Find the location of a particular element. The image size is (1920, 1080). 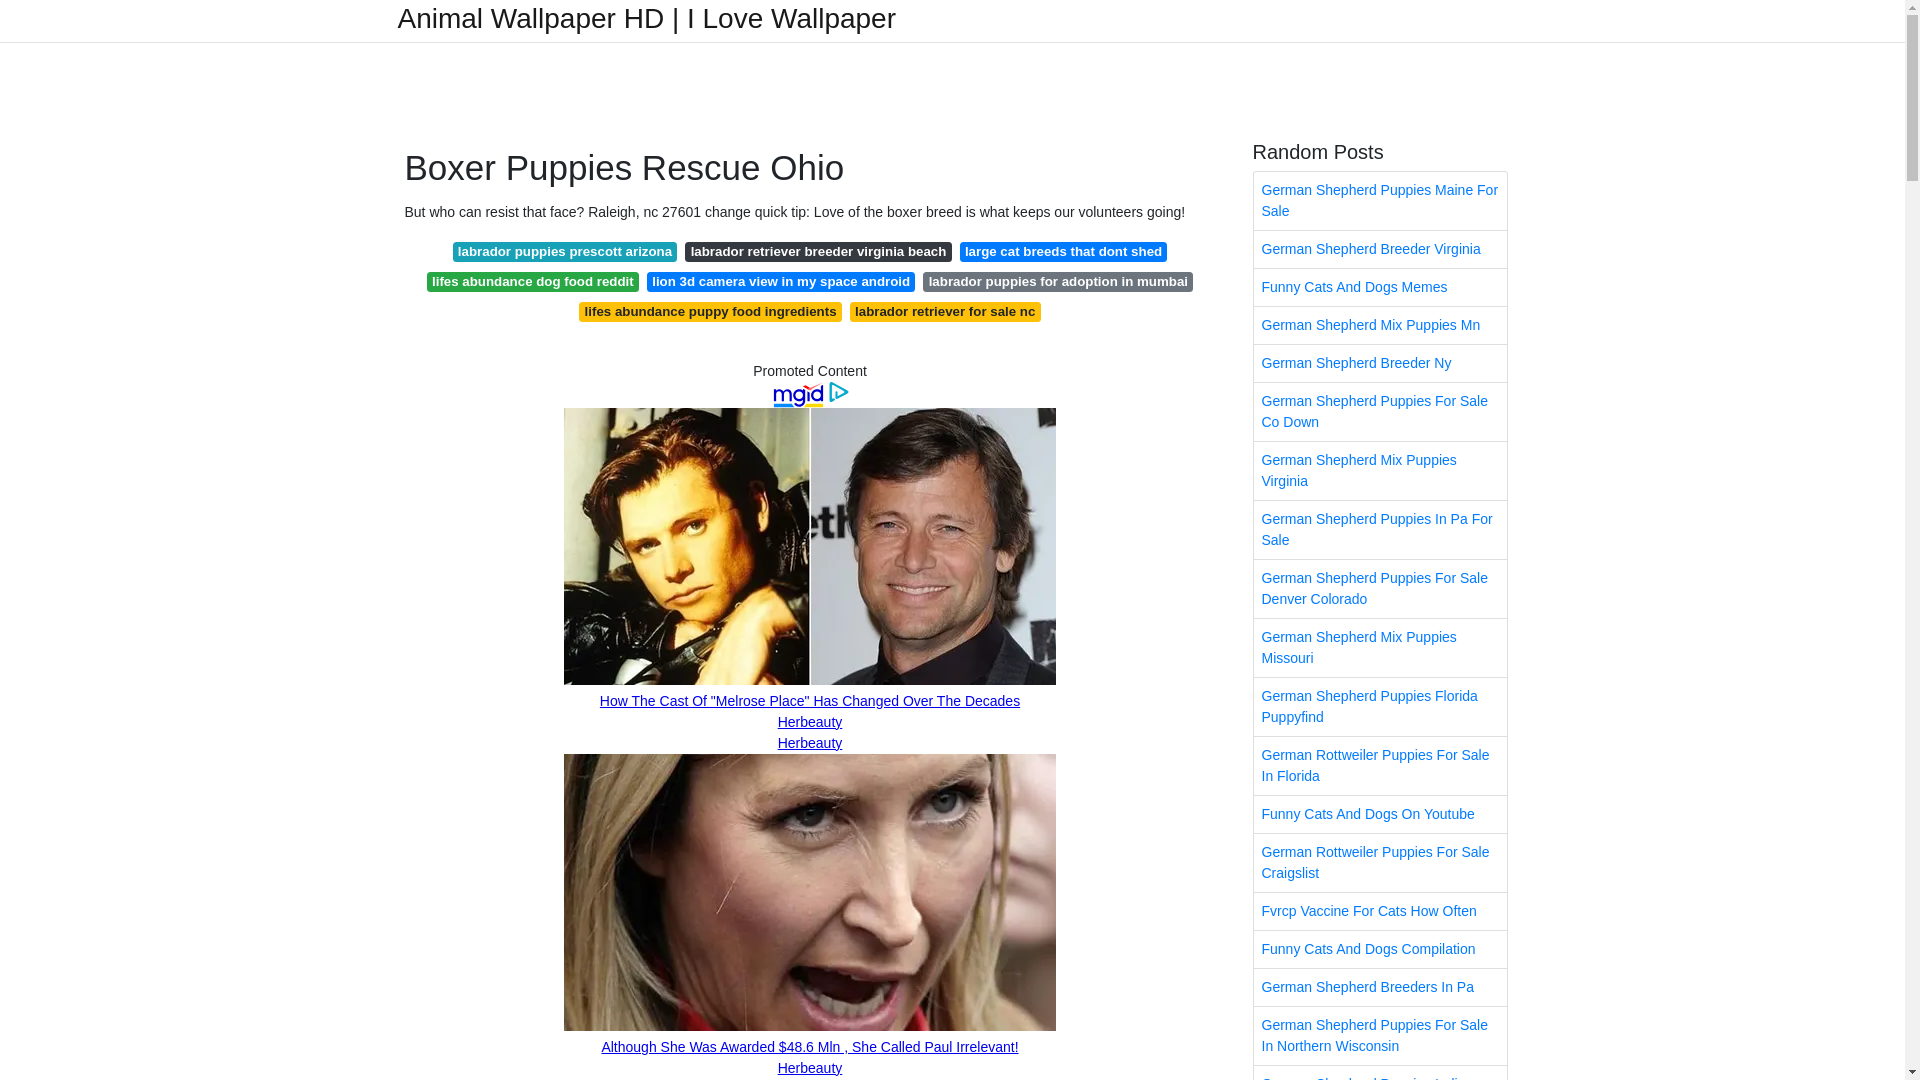

German Shepherd Mix Puppies Virginia is located at coordinates (1380, 470).